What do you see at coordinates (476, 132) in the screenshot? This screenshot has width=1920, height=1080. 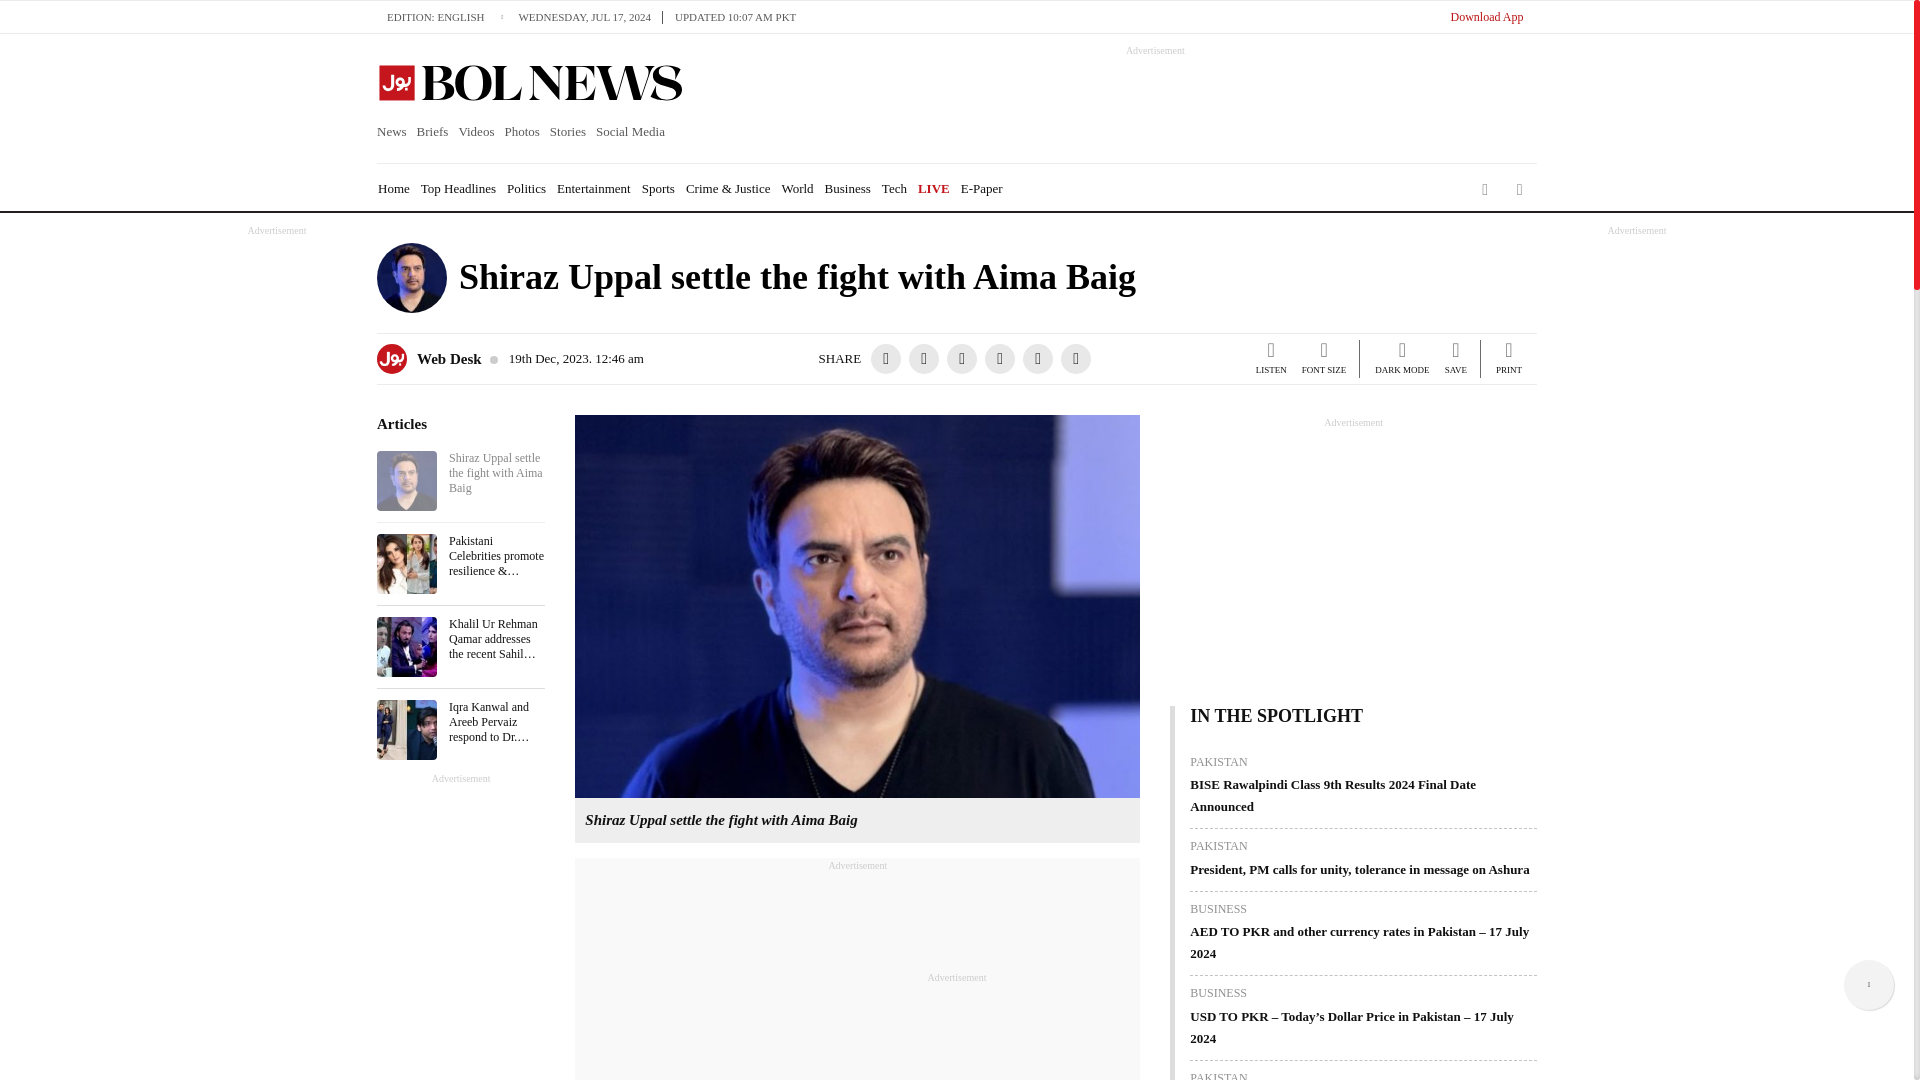 I see `Videos` at bounding box center [476, 132].